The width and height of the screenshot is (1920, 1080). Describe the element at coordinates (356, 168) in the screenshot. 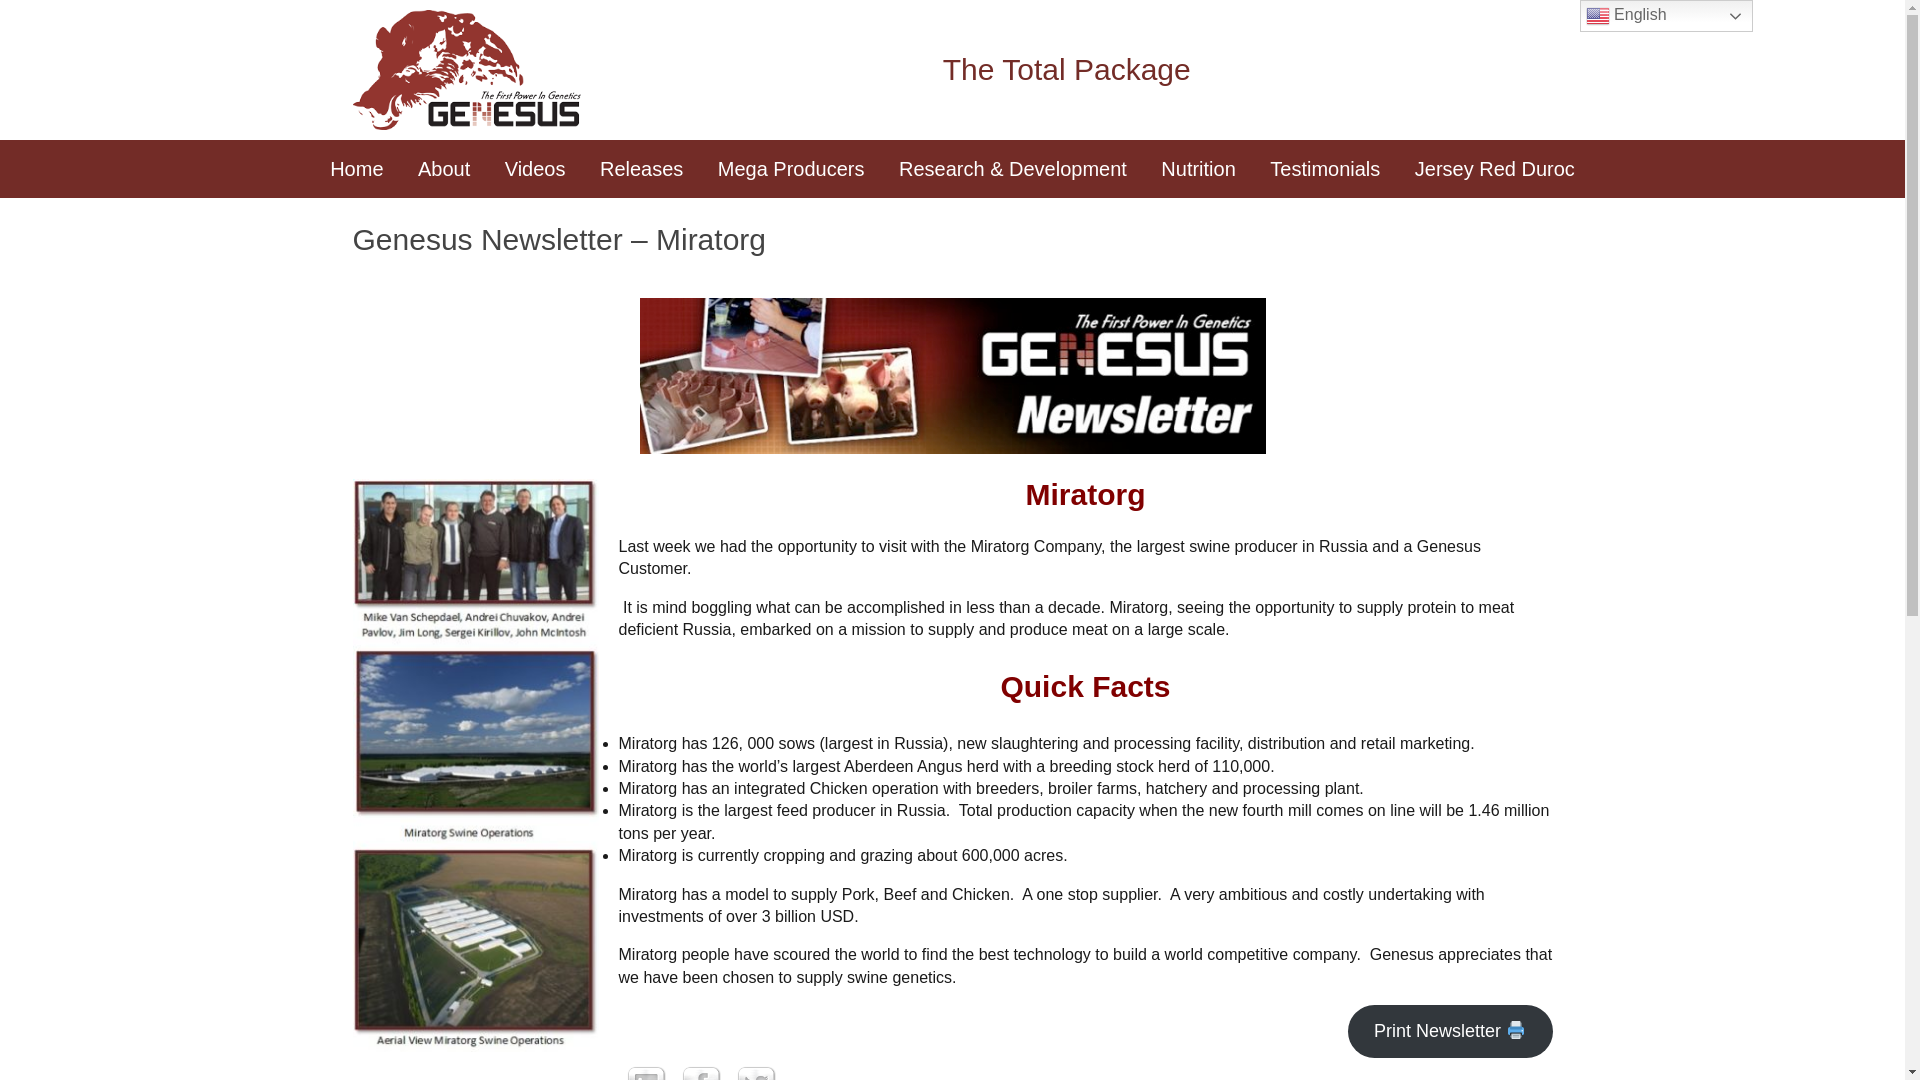

I see `Home` at that location.